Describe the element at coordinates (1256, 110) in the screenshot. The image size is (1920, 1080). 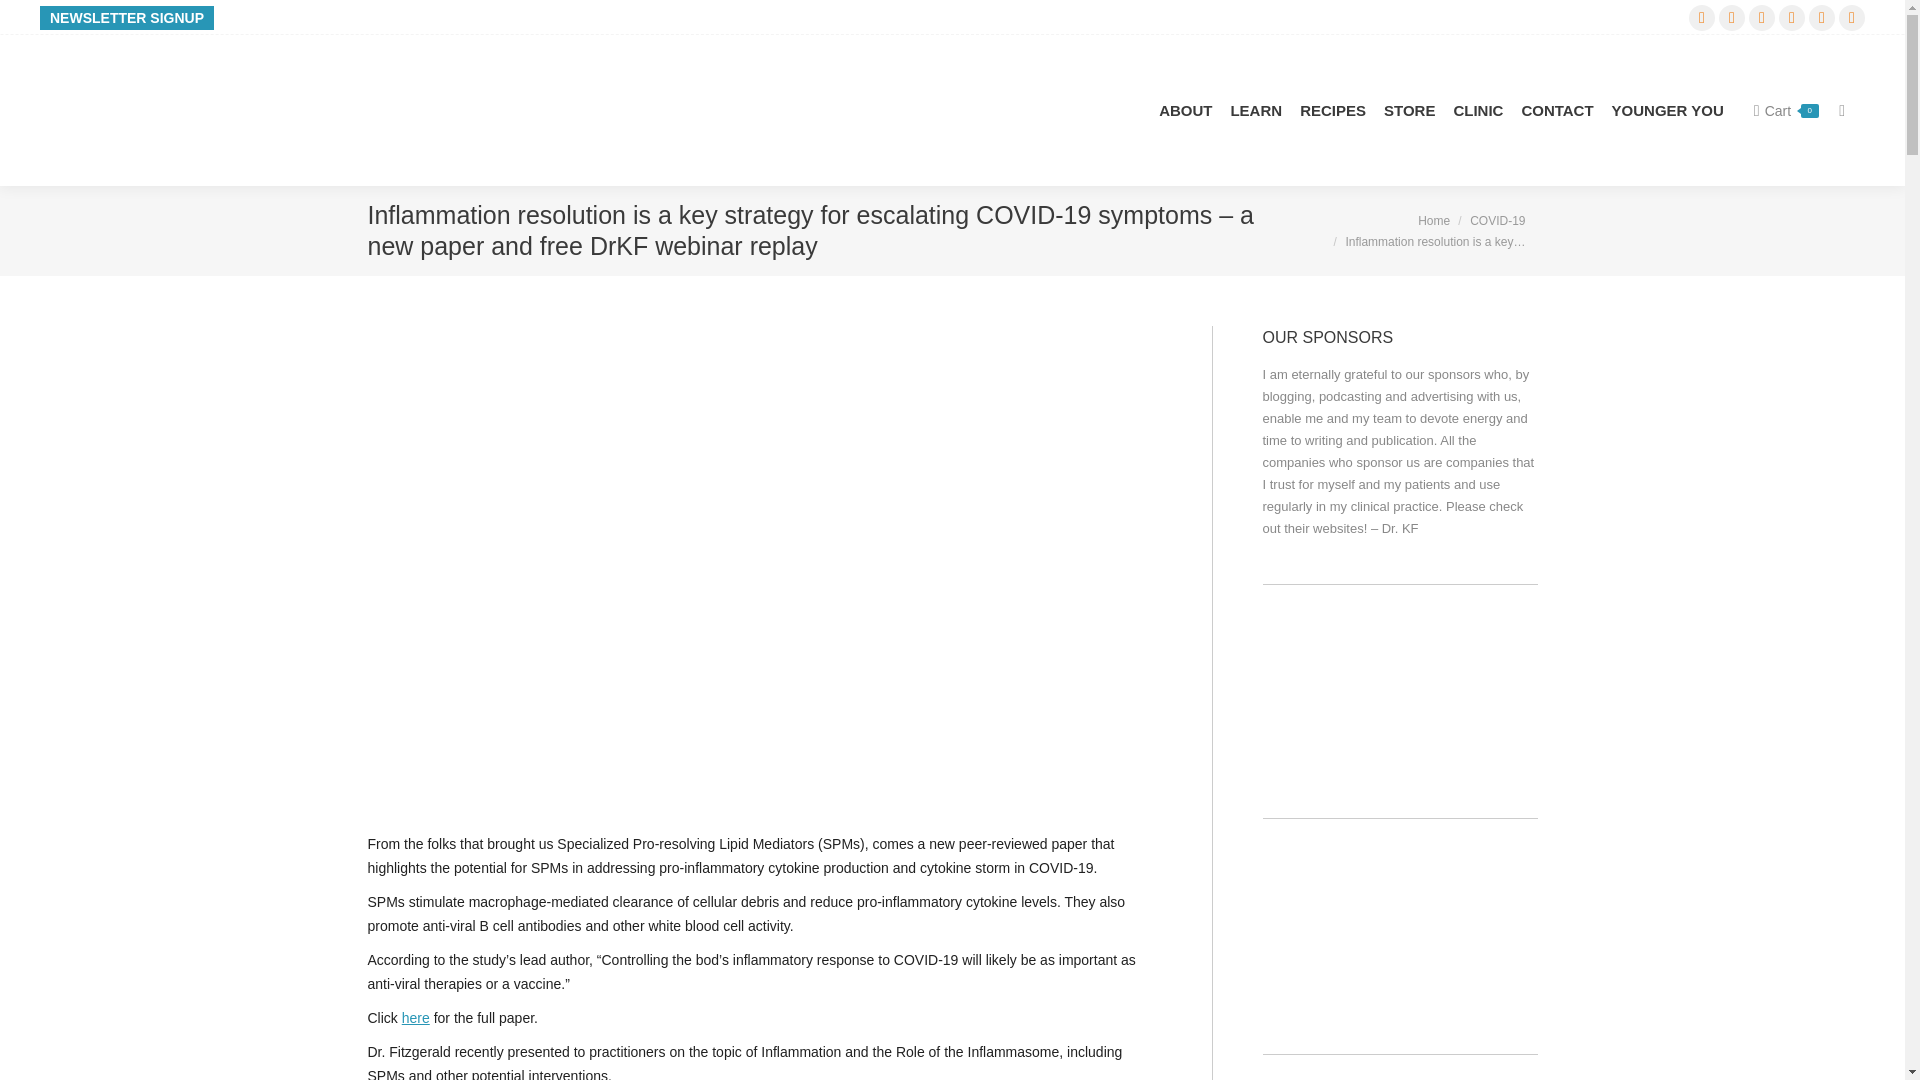
I see `LEARN` at that location.